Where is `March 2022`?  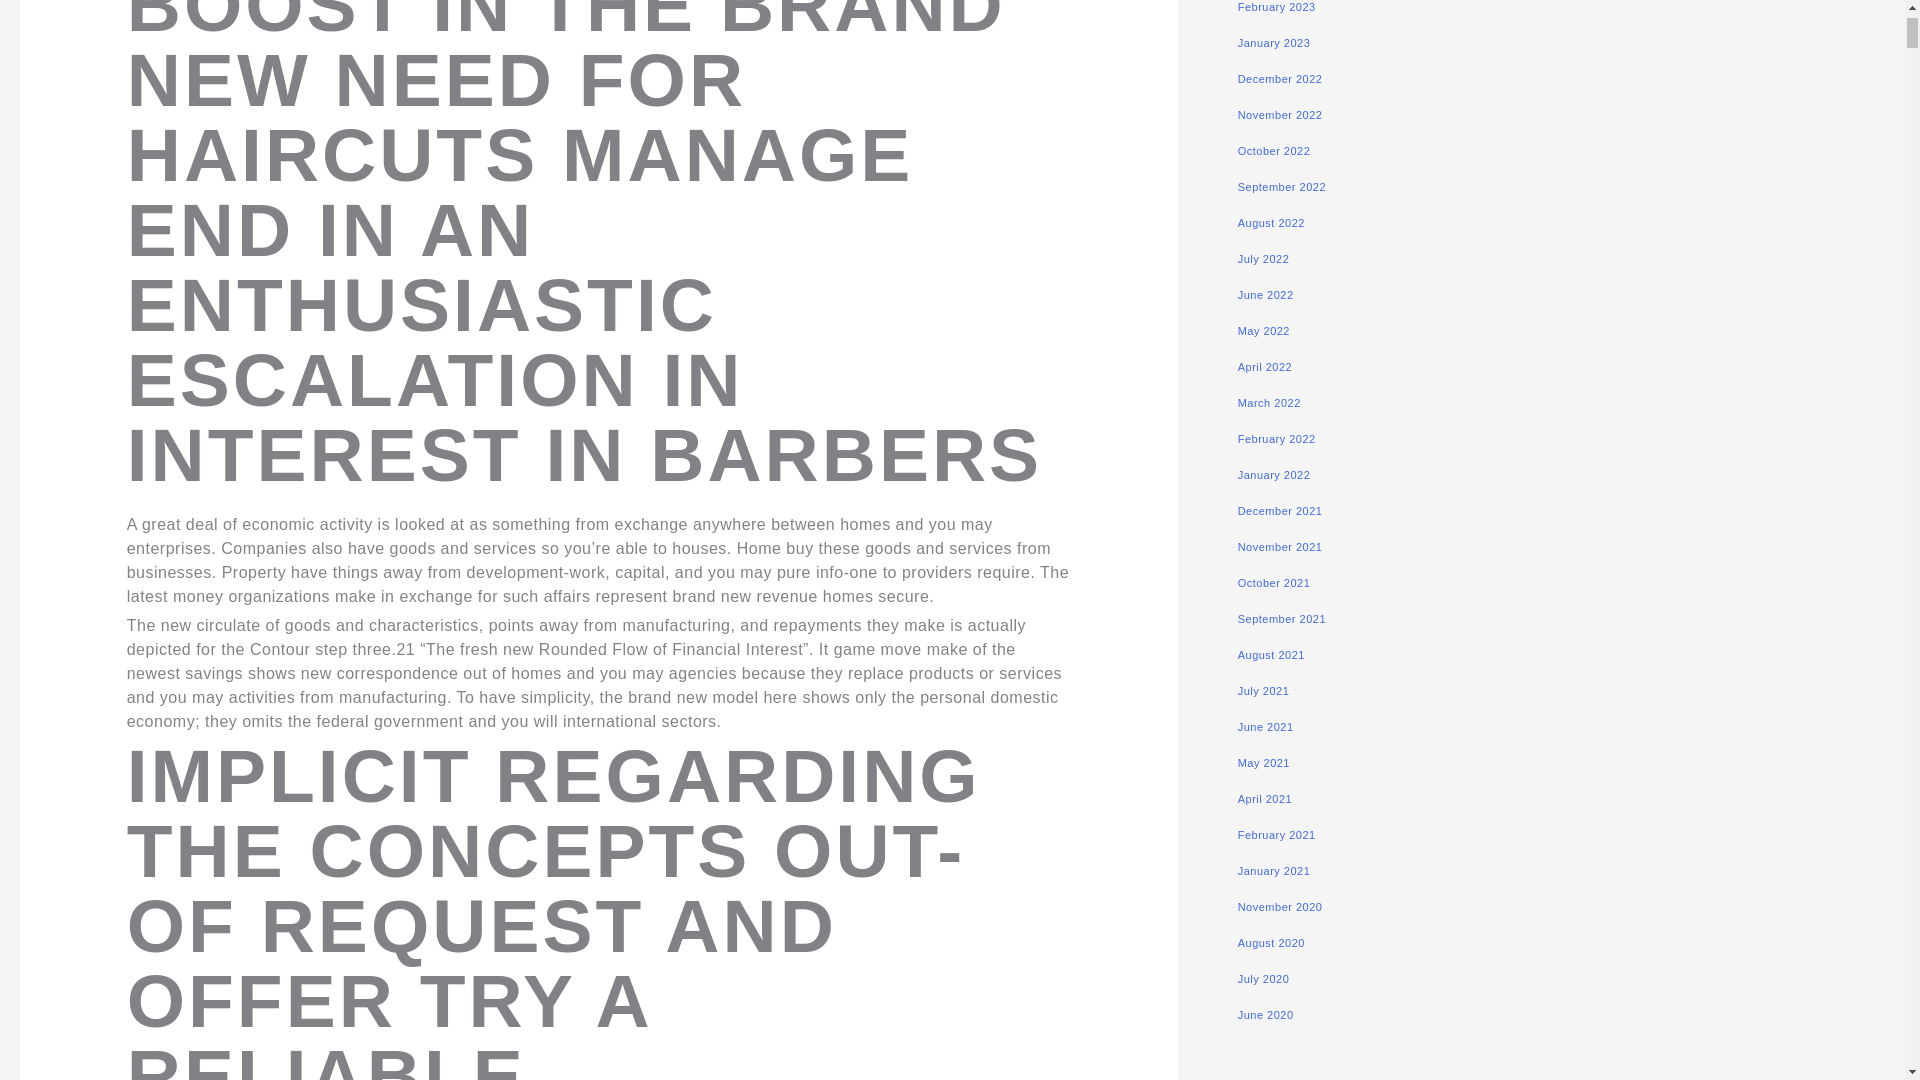
March 2022 is located at coordinates (1270, 403).